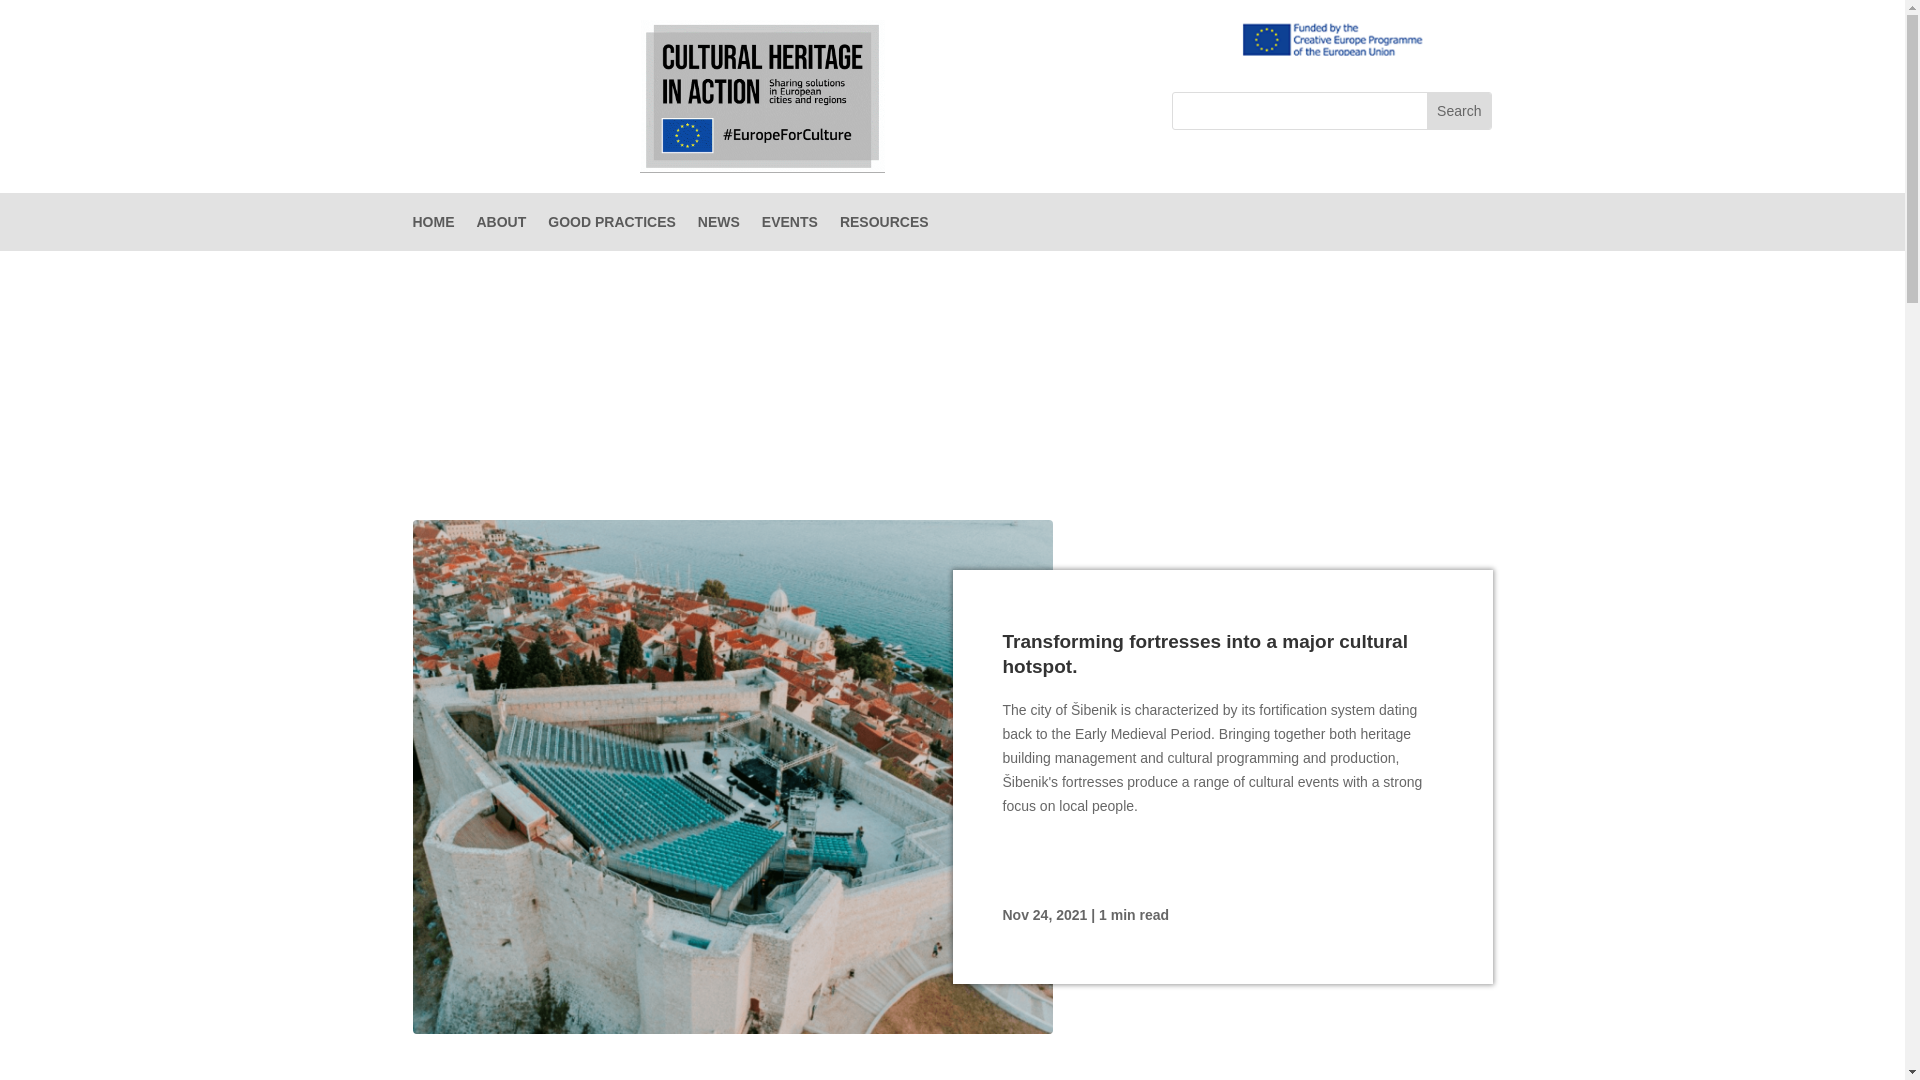 The width and height of the screenshot is (1920, 1080). I want to click on NEWS, so click(718, 225).